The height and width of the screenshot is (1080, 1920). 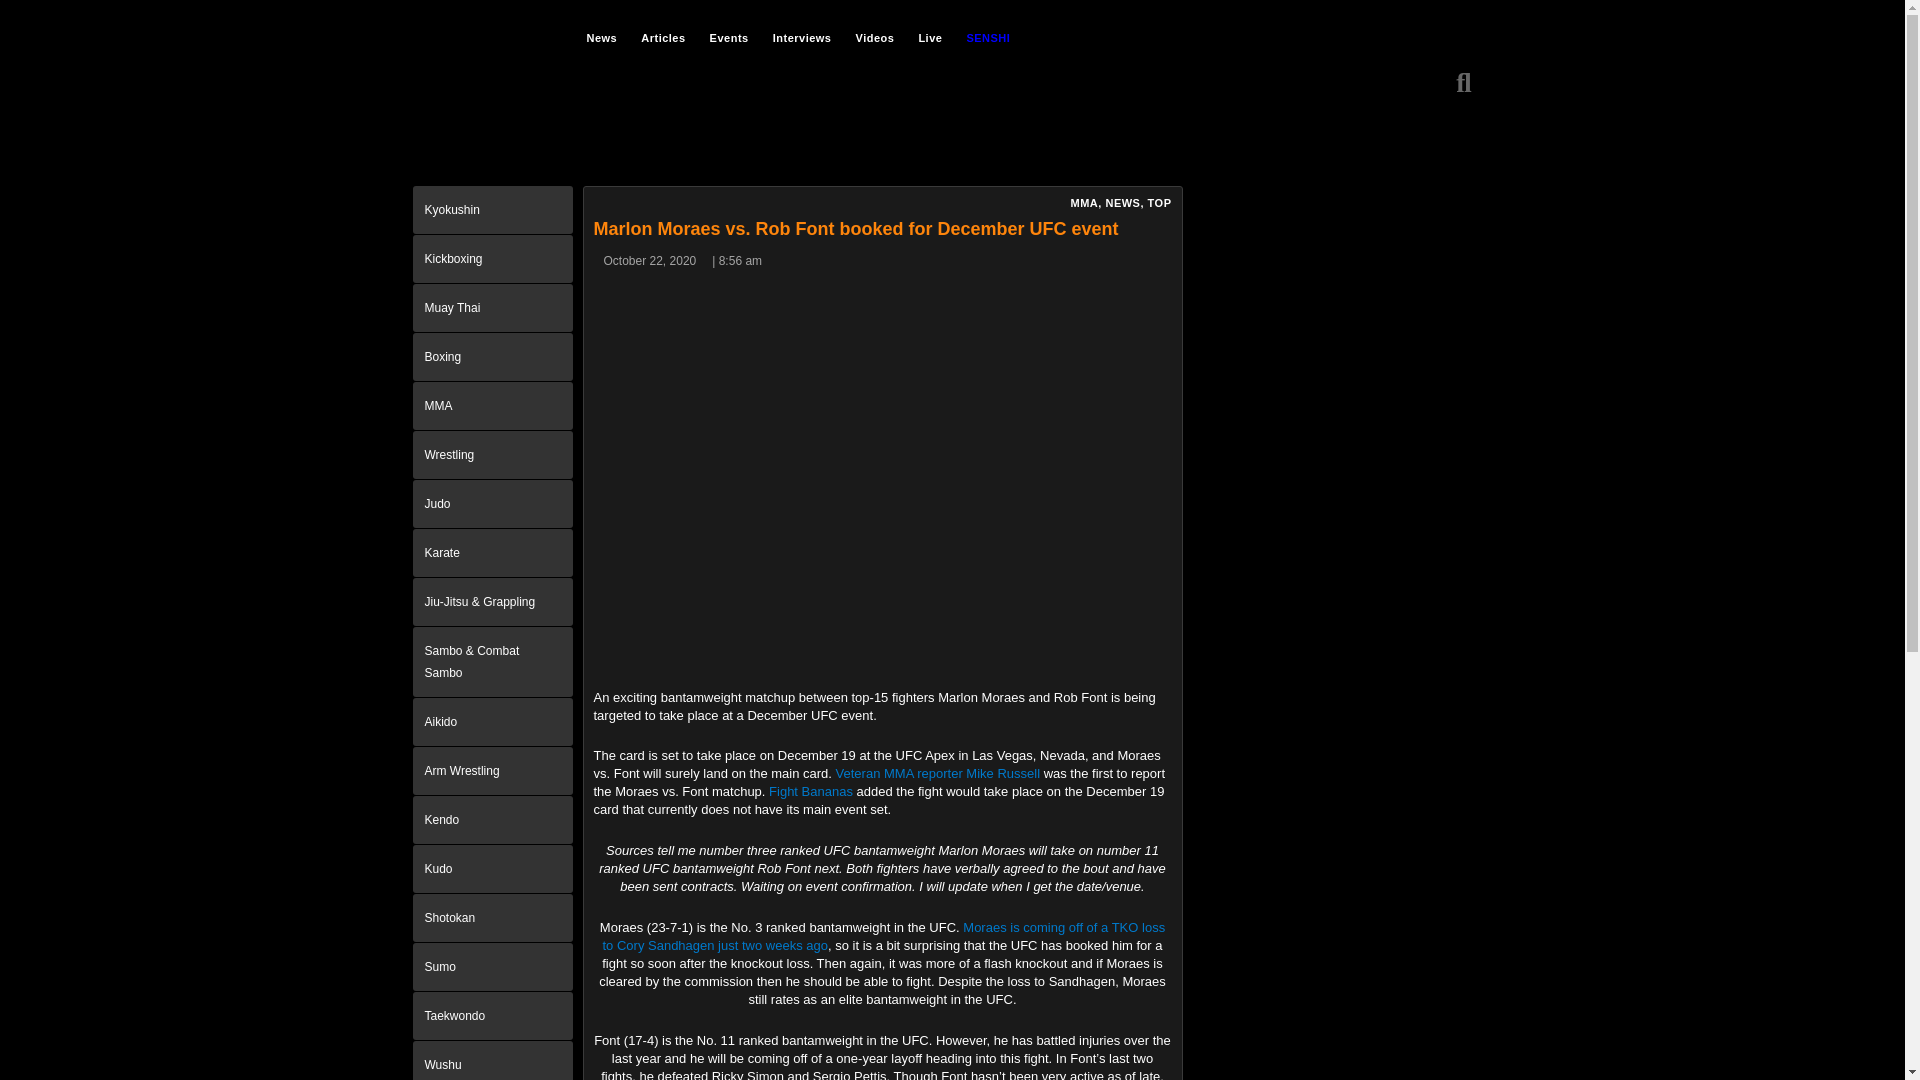 What do you see at coordinates (988, 37) in the screenshot?
I see `SENSHI` at bounding box center [988, 37].